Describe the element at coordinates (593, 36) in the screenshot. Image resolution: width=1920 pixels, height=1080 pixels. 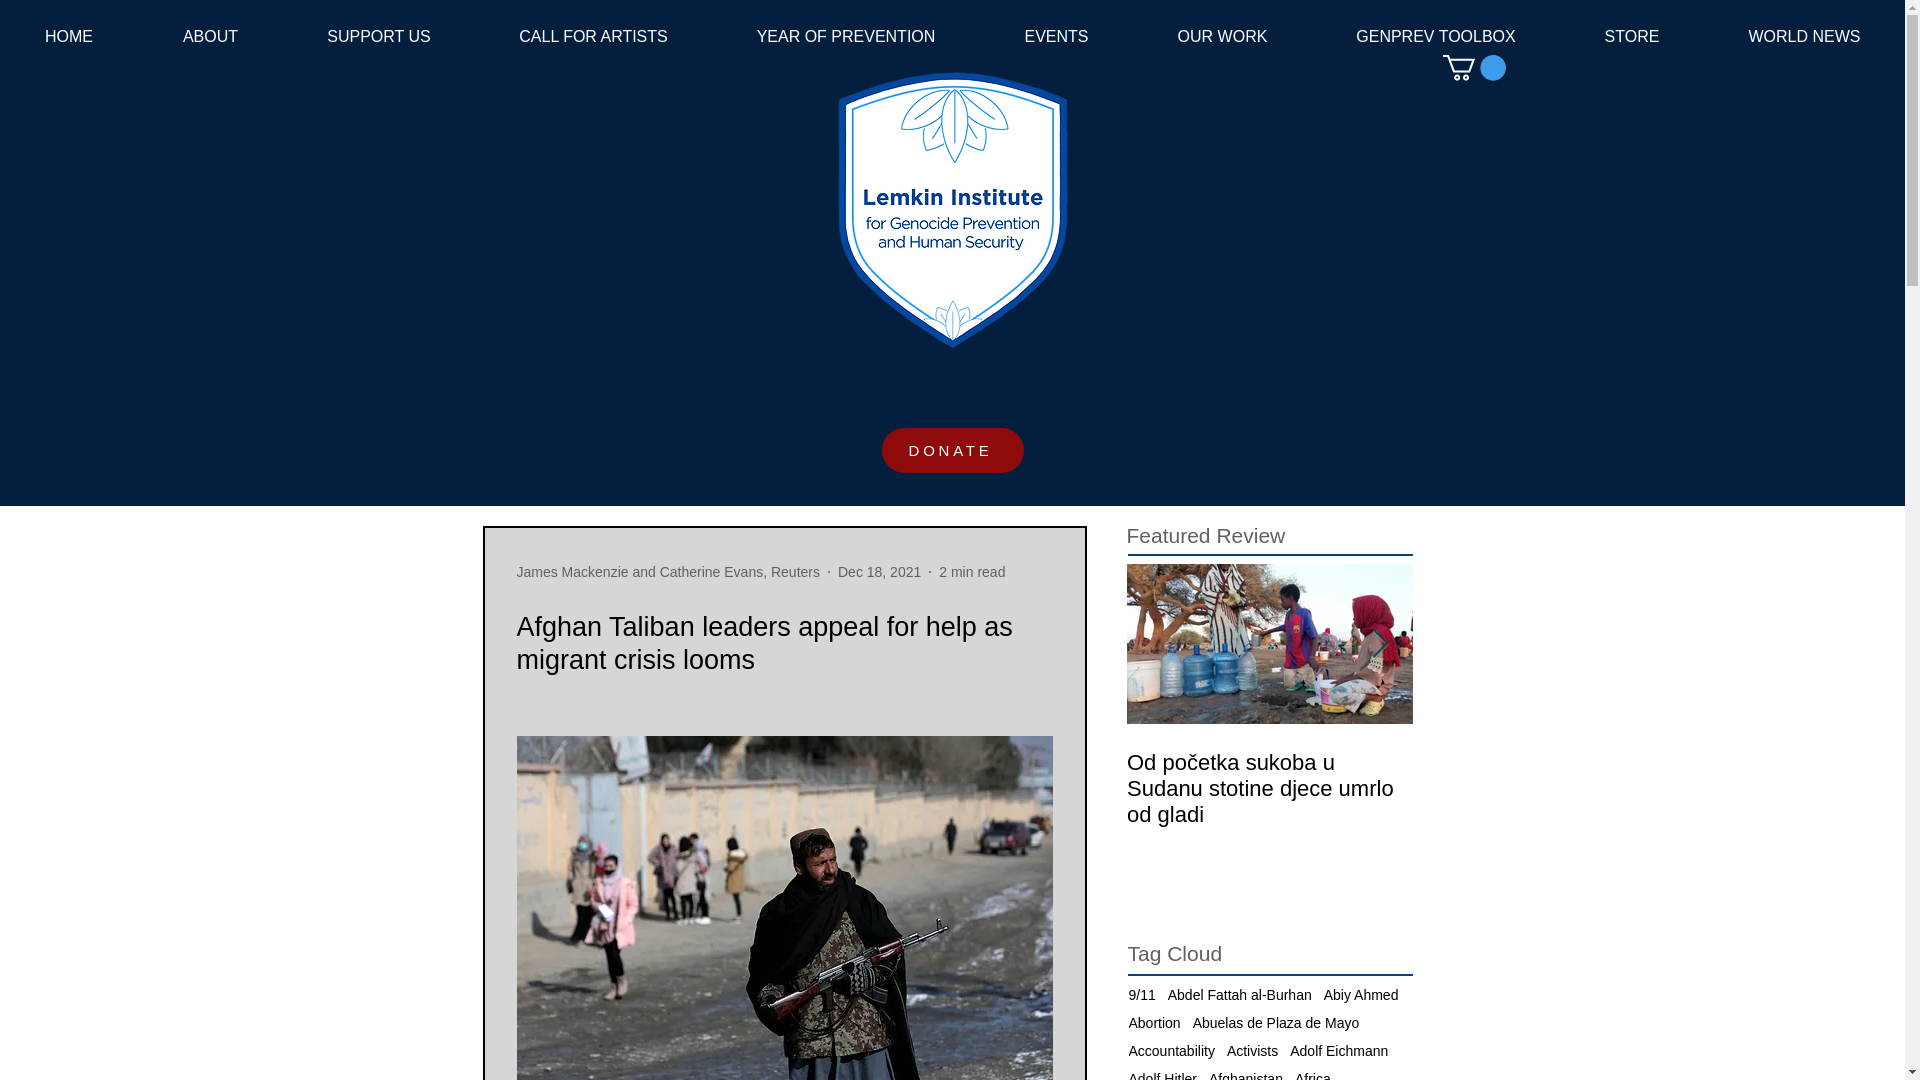
I see `CALL FOR ARTISTS` at that location.